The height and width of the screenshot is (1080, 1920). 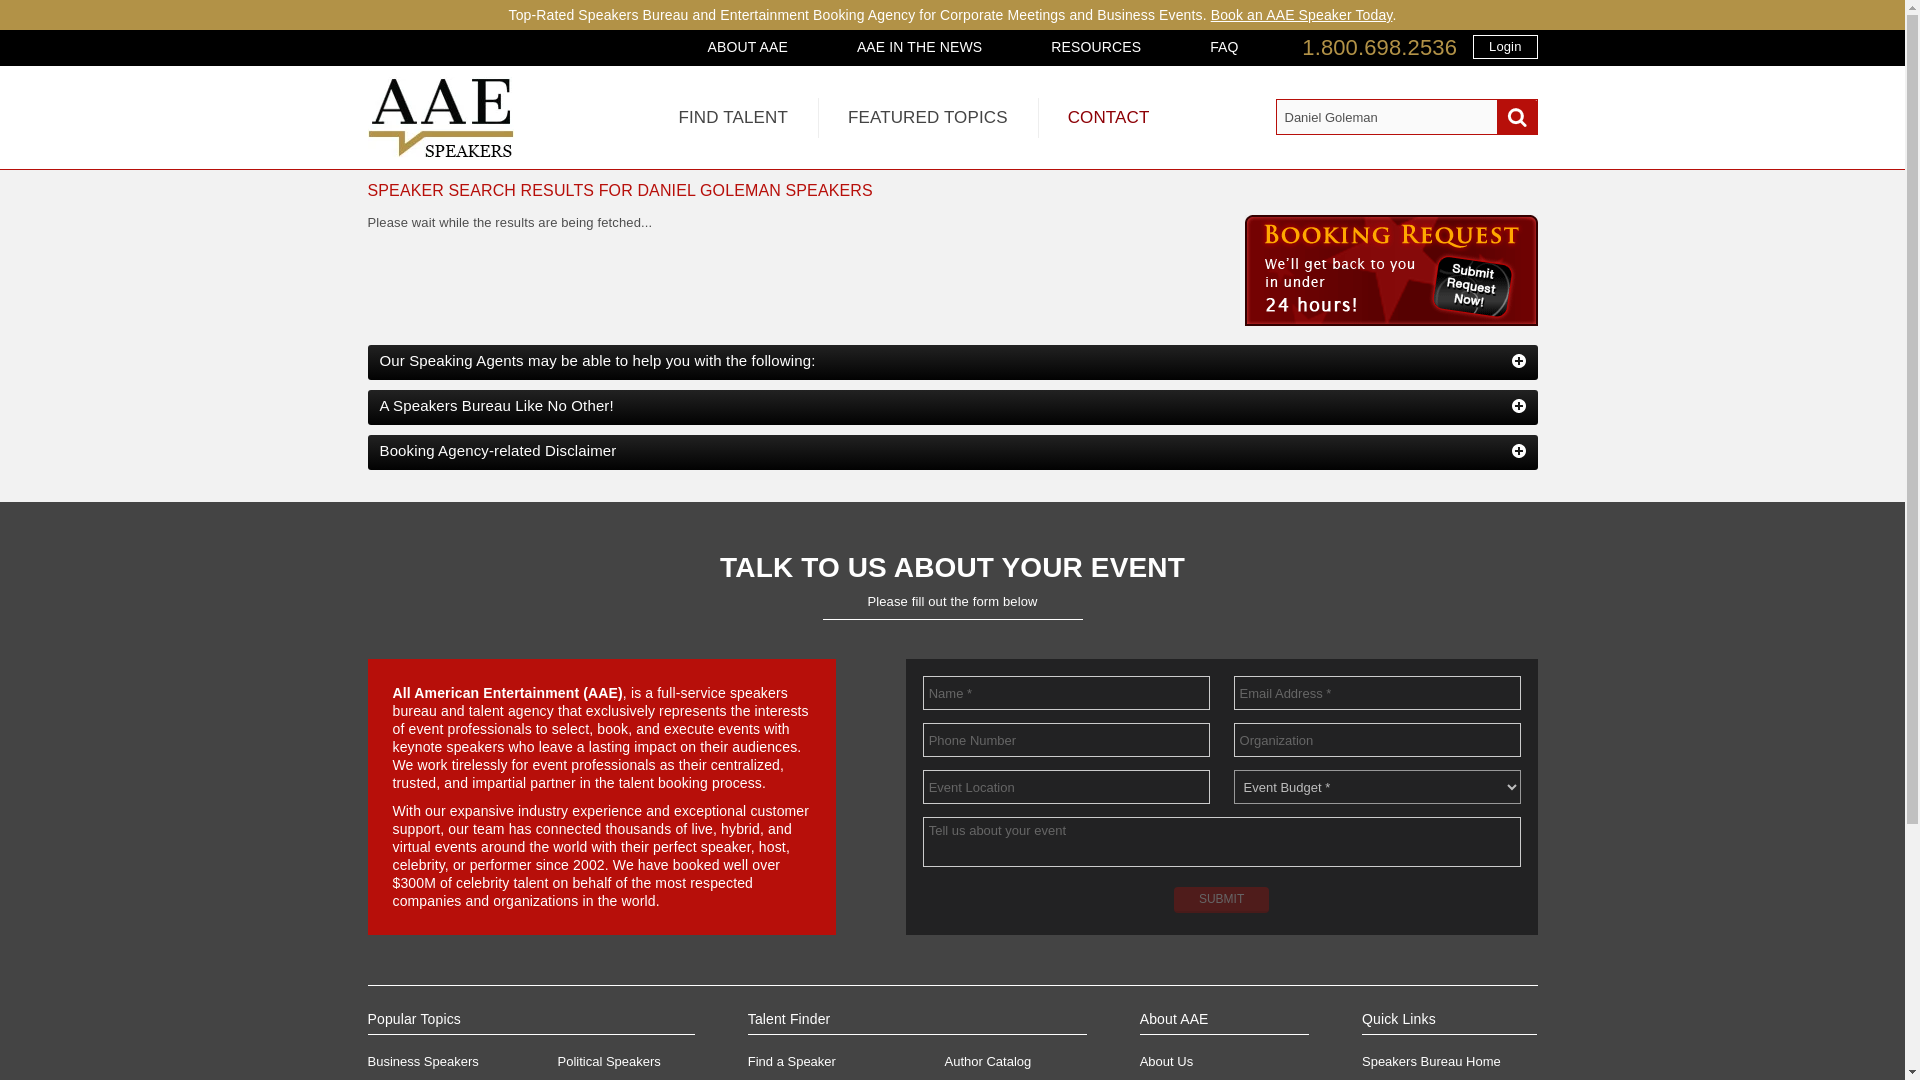 I want to click on SUBMIT, so click(x=1221, y=899).